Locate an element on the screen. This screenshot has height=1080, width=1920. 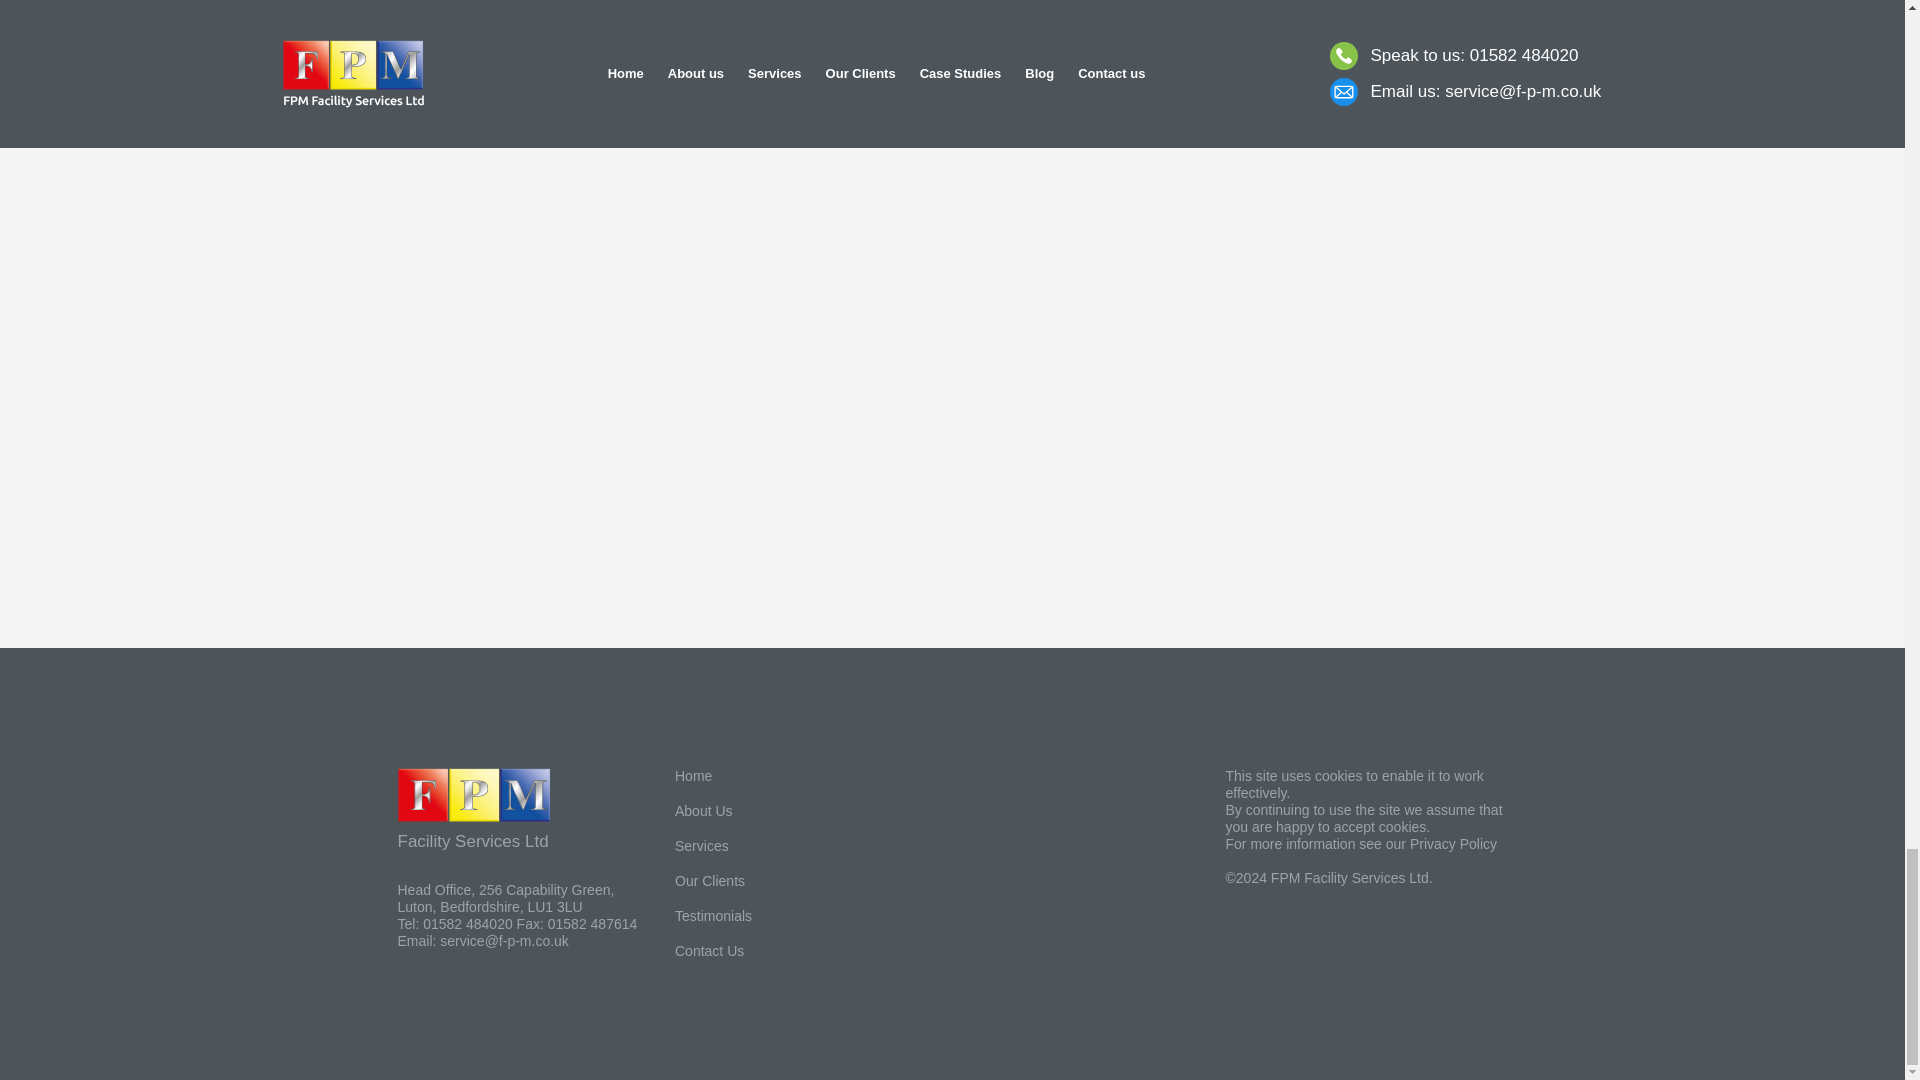
Services is located at coordinates (752, 846).